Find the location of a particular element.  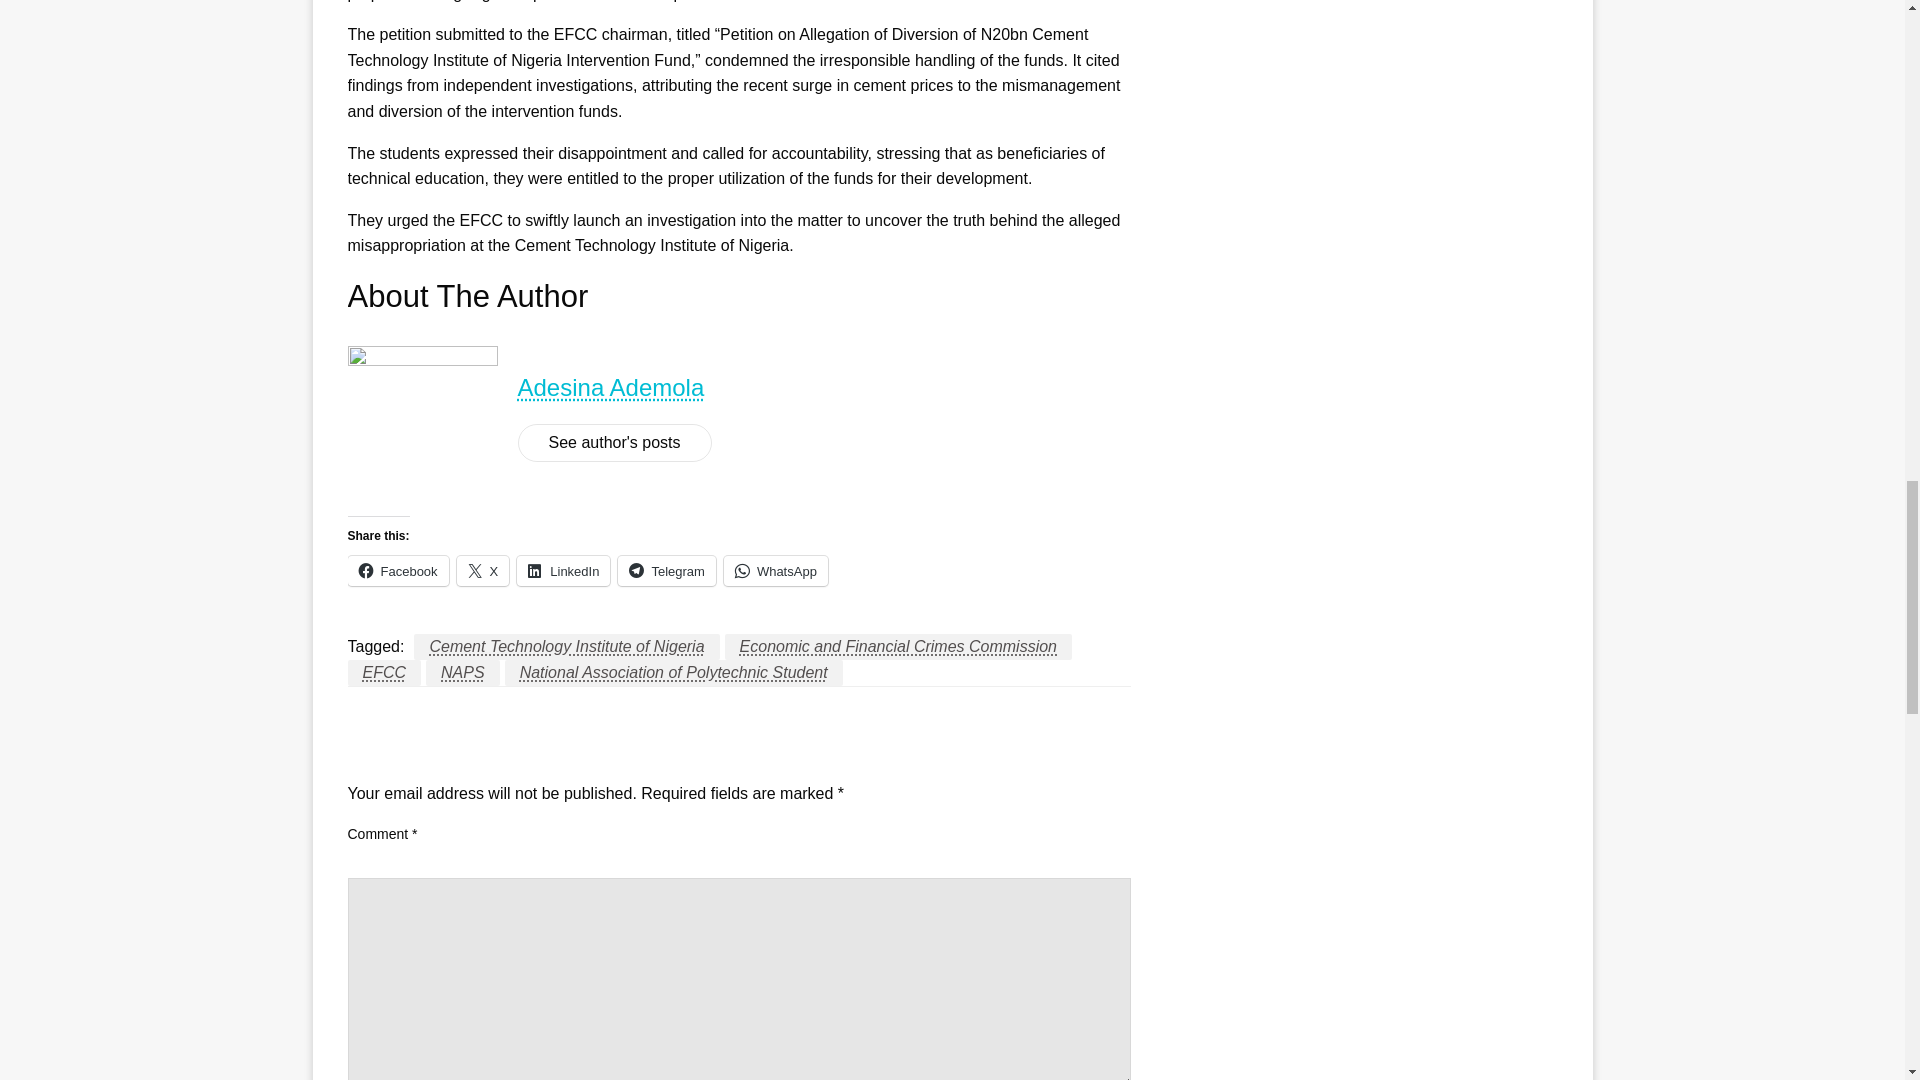

Click to share on WhatsApp is located at coordinates (775, 571).